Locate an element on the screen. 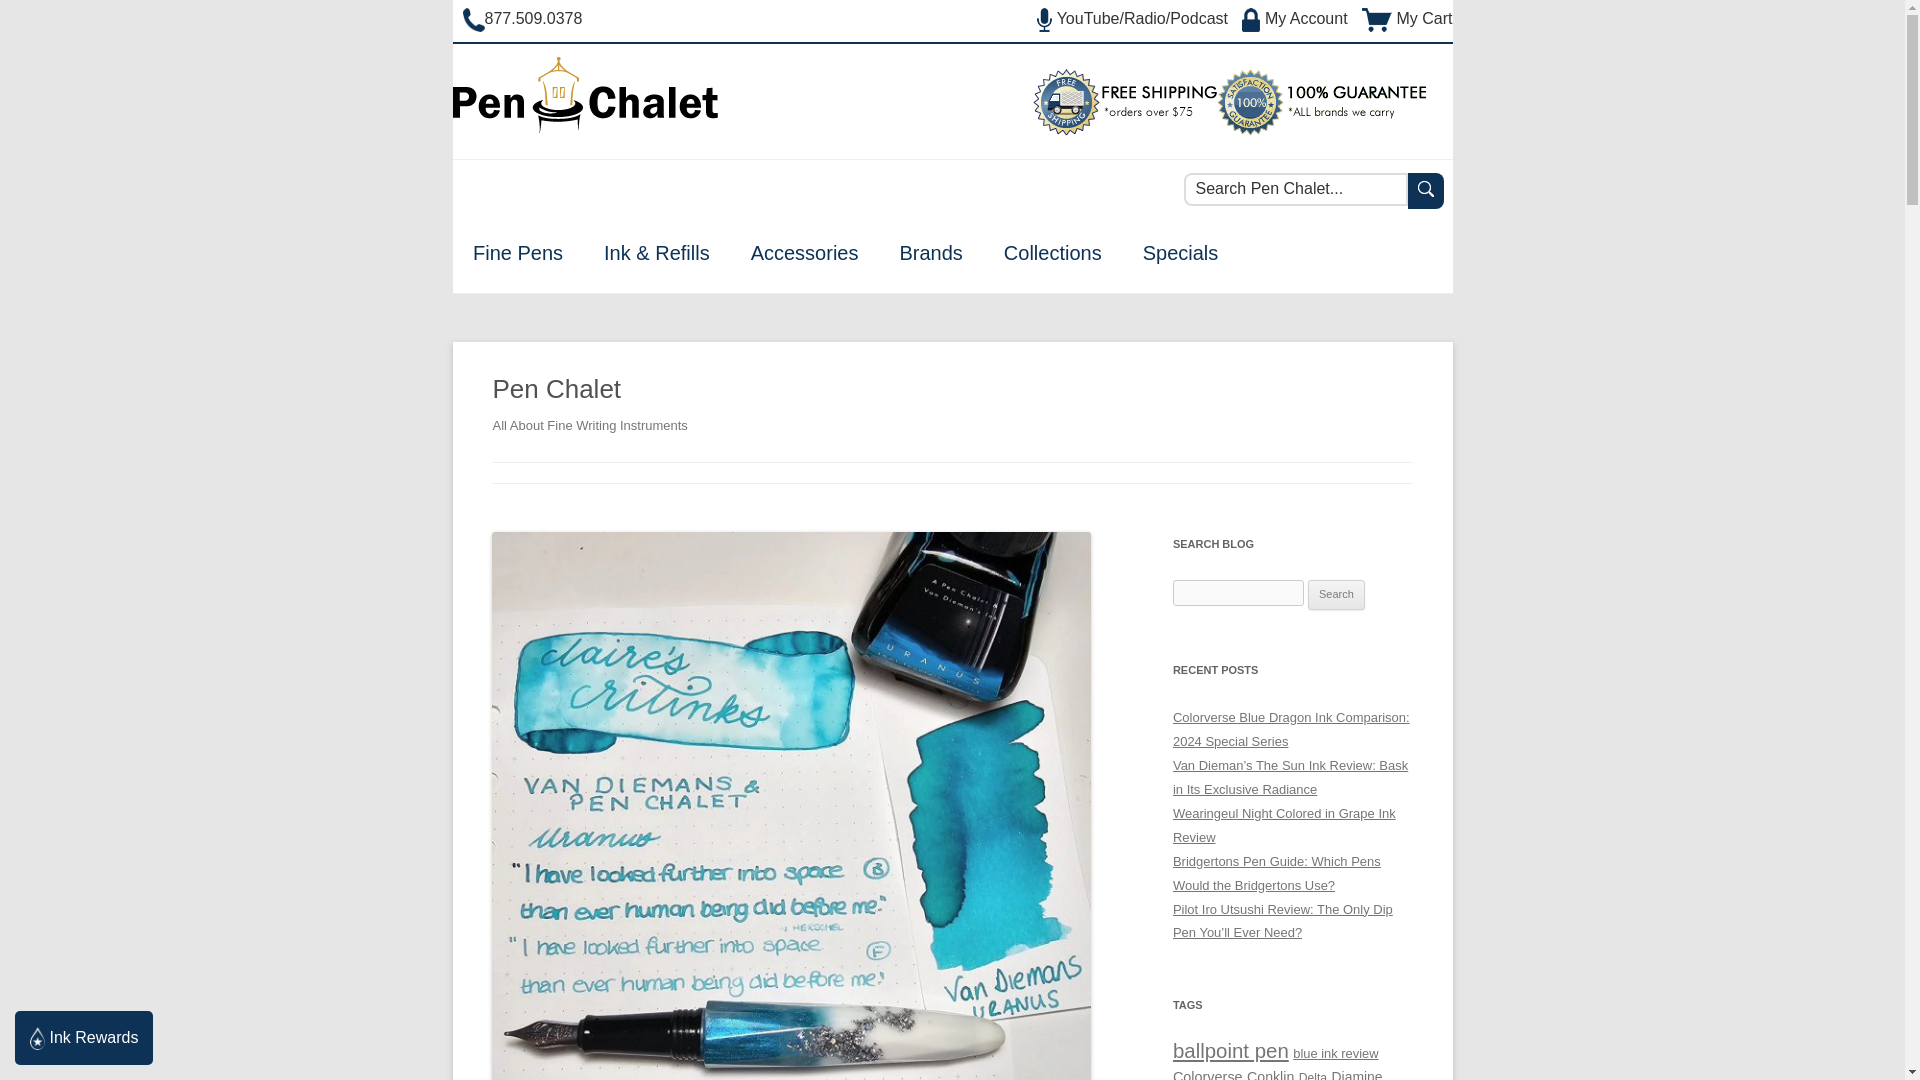 The height and width of the screenshot is (1080, 1920). Fine Pens is located at coordinates (517, 253).